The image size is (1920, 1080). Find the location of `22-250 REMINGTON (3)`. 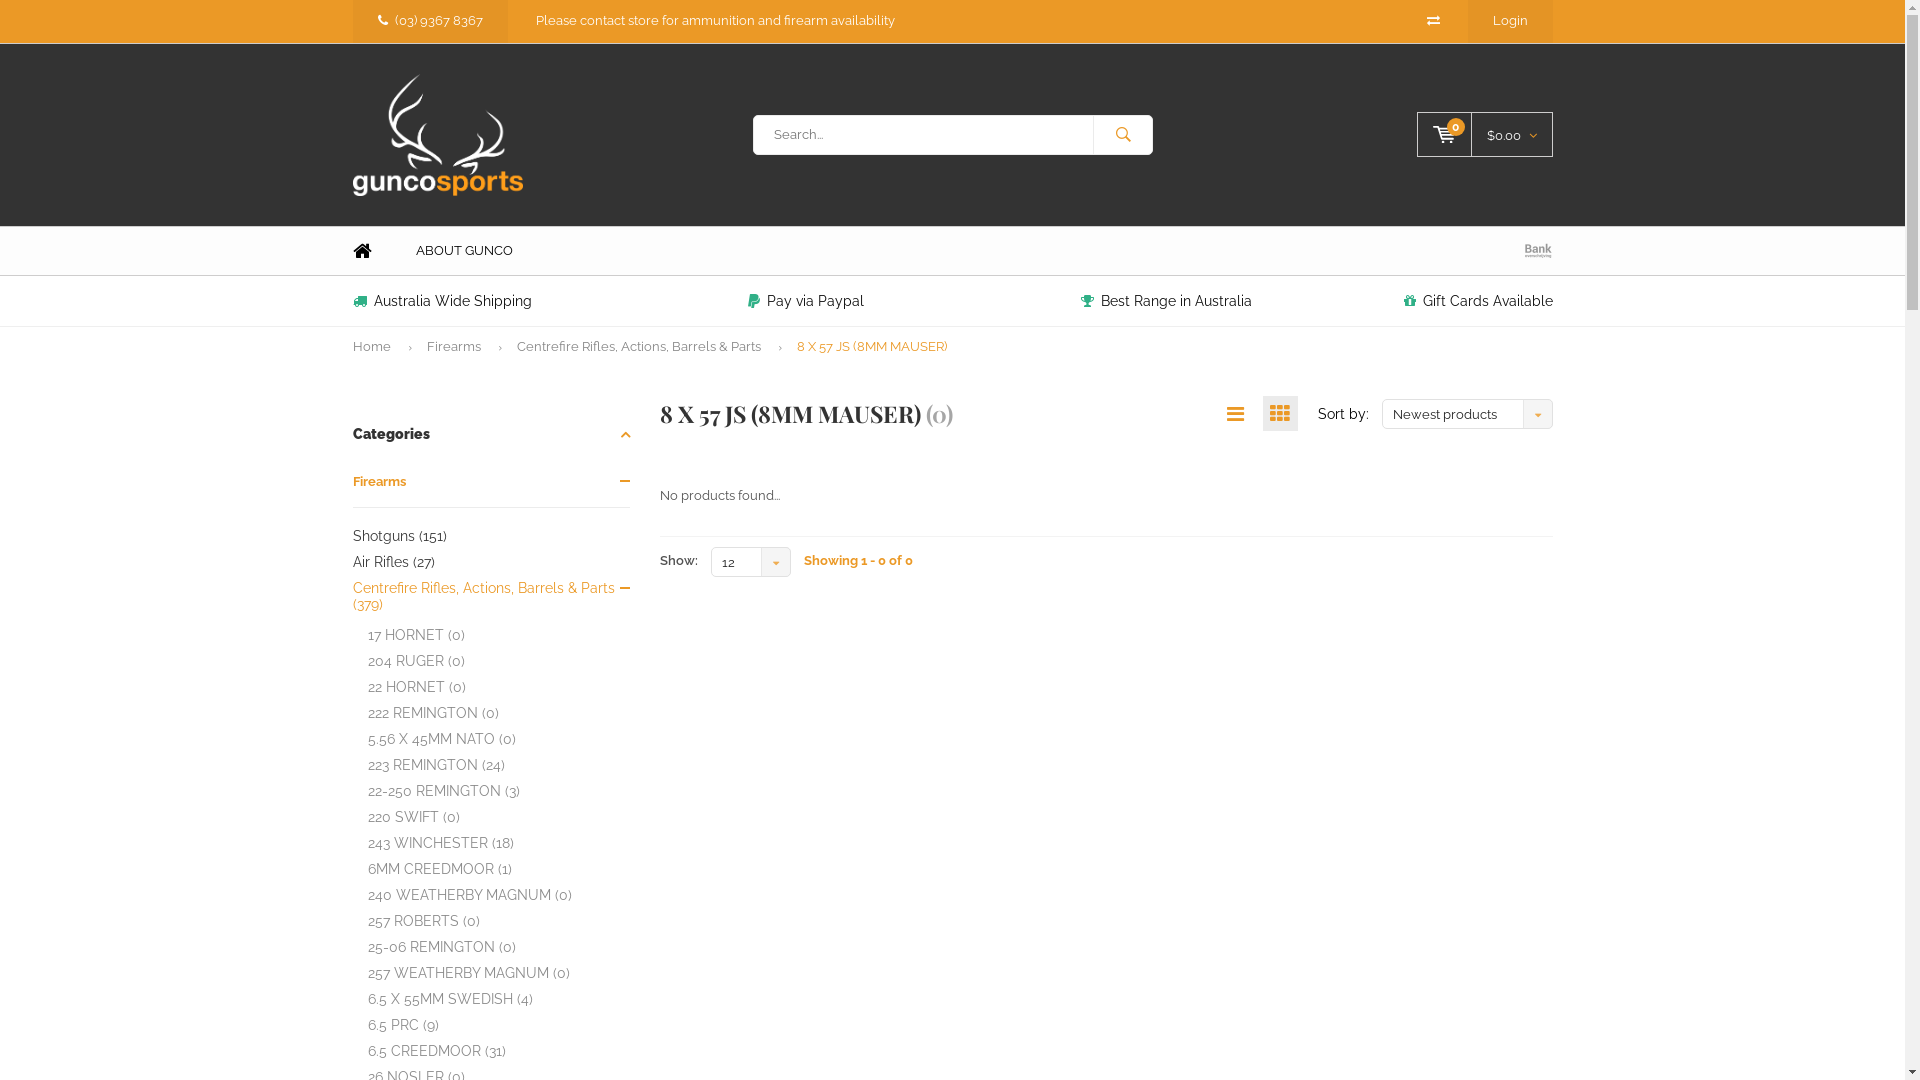

22-250 REMINGTON (3) is located at coordinates (500, 791).